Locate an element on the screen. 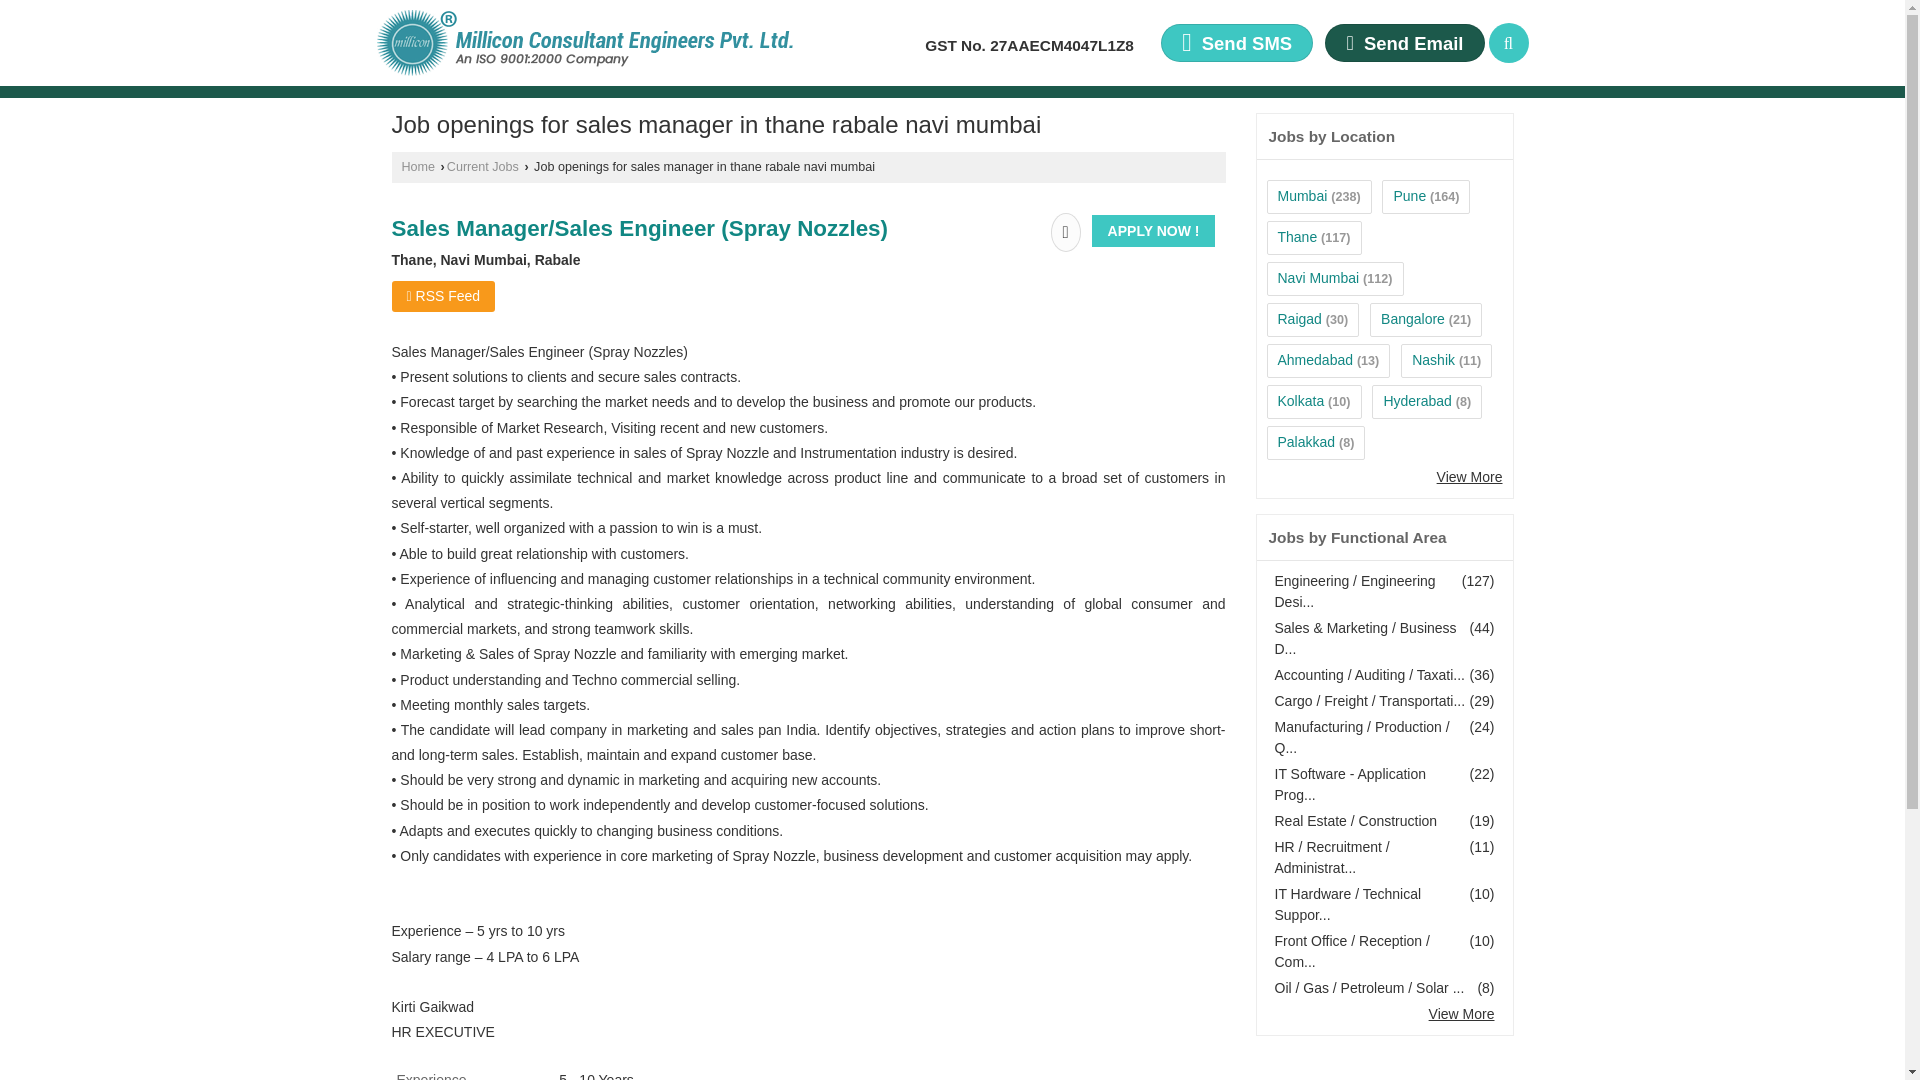 Image resolution: width=1920 pixels, height=1080 pixels. Send Email is located at coordinates (1404, 42).